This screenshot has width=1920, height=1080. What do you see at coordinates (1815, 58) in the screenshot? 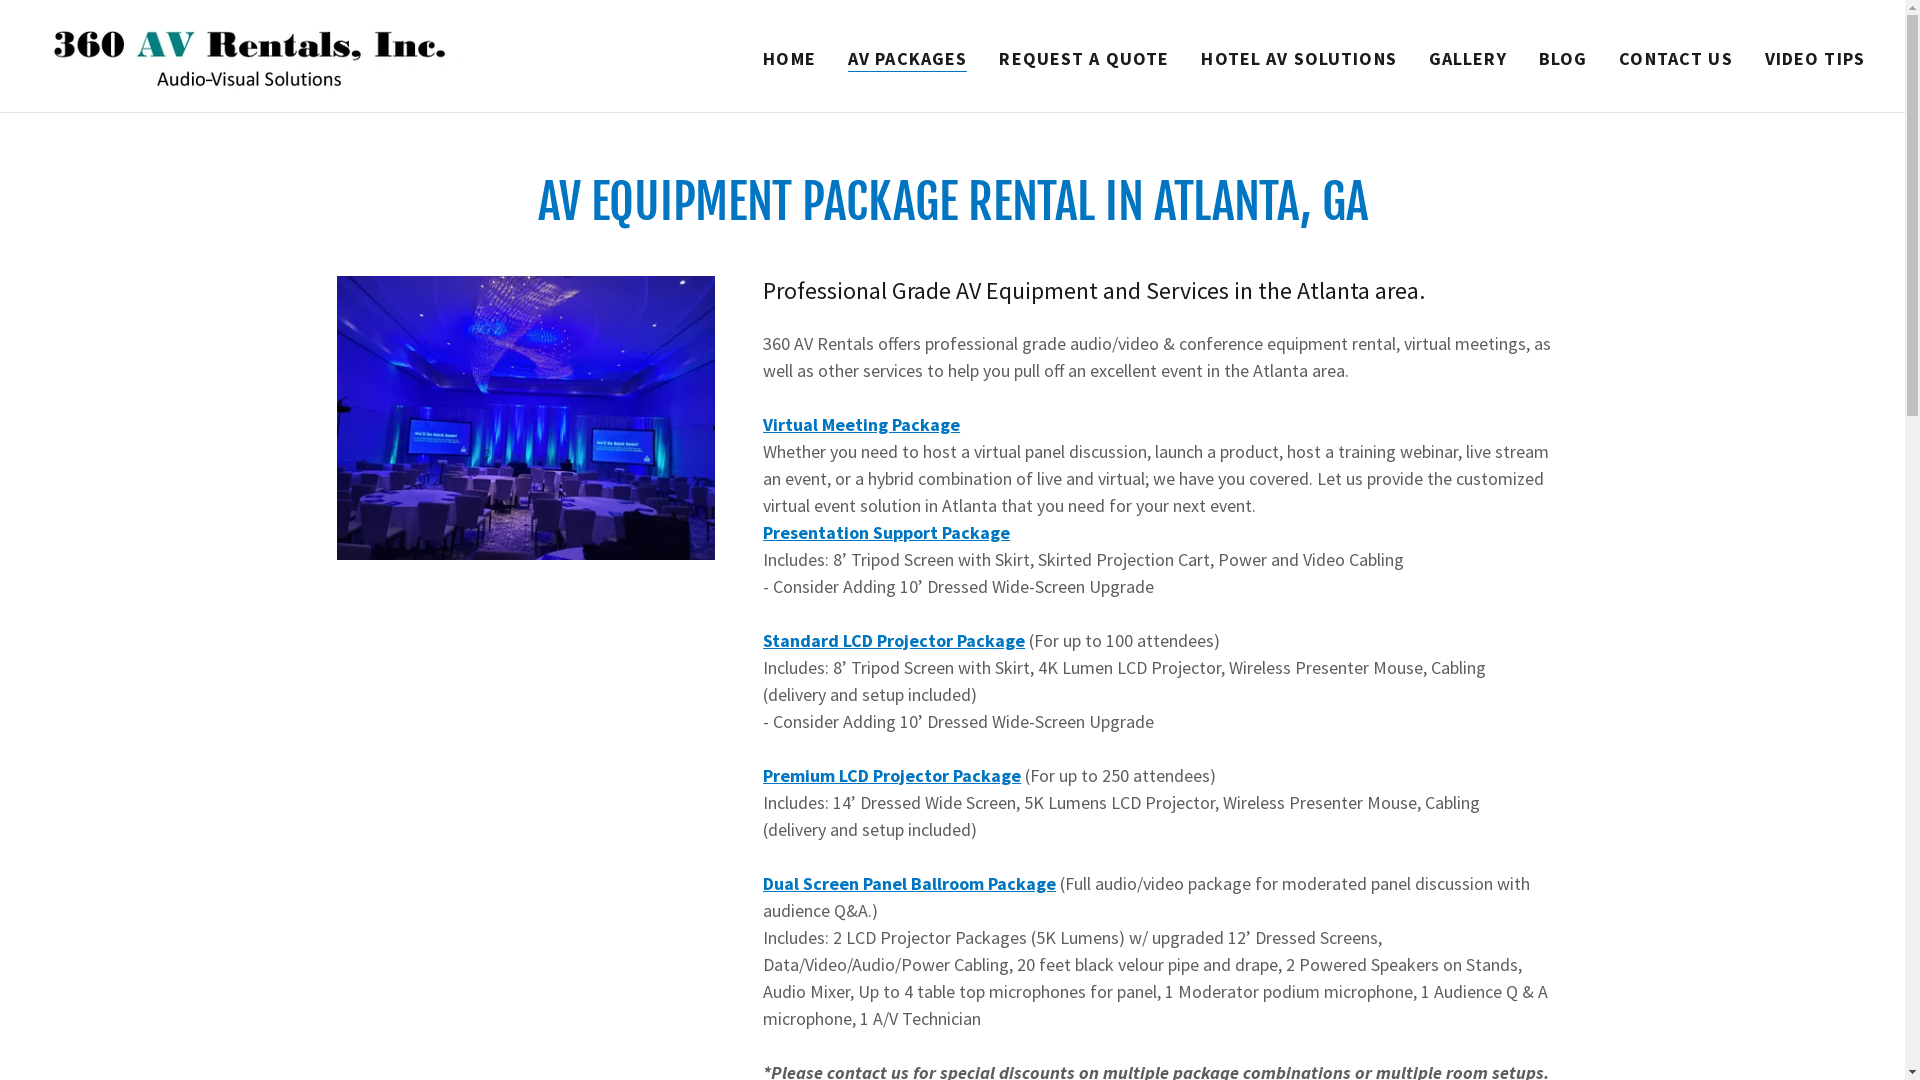
I see `VIDEO TIPS` at bounding box center [1815, 58].